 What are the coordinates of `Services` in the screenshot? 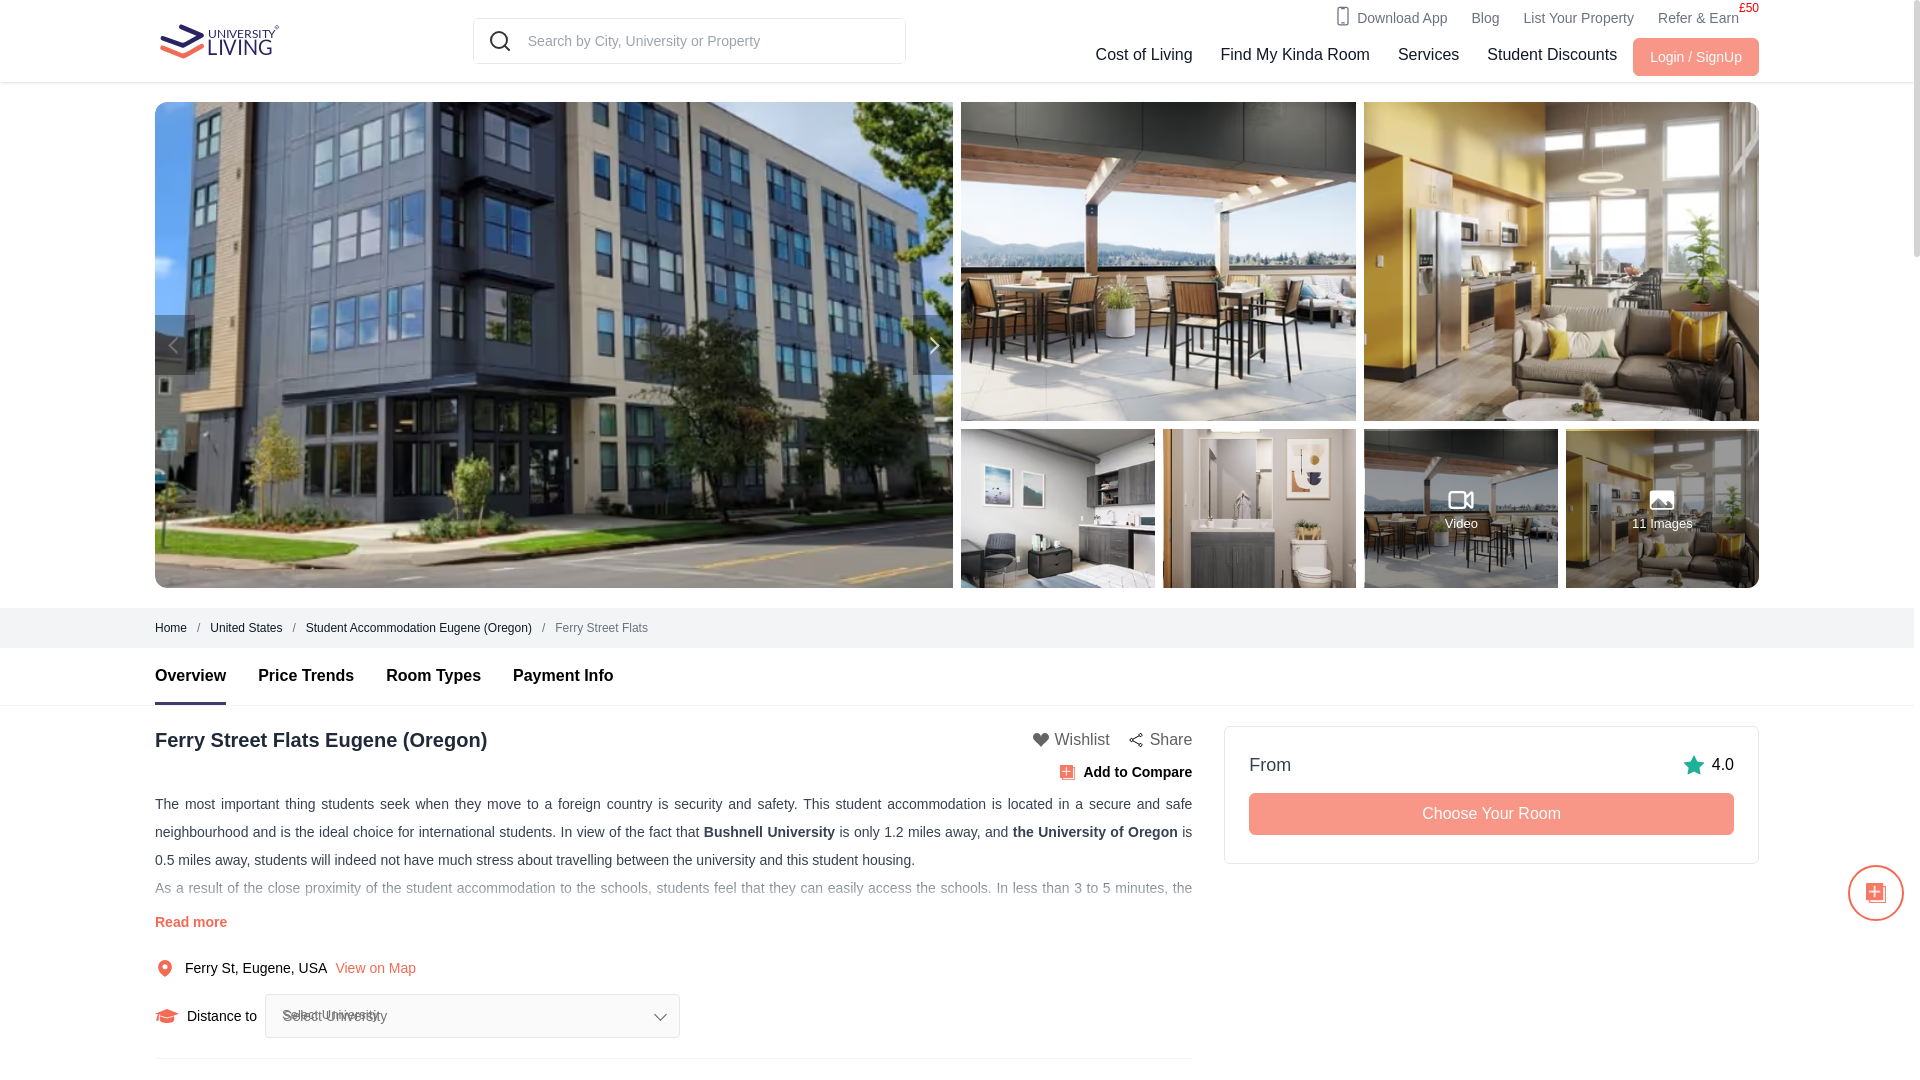 It's located at (170, 628).